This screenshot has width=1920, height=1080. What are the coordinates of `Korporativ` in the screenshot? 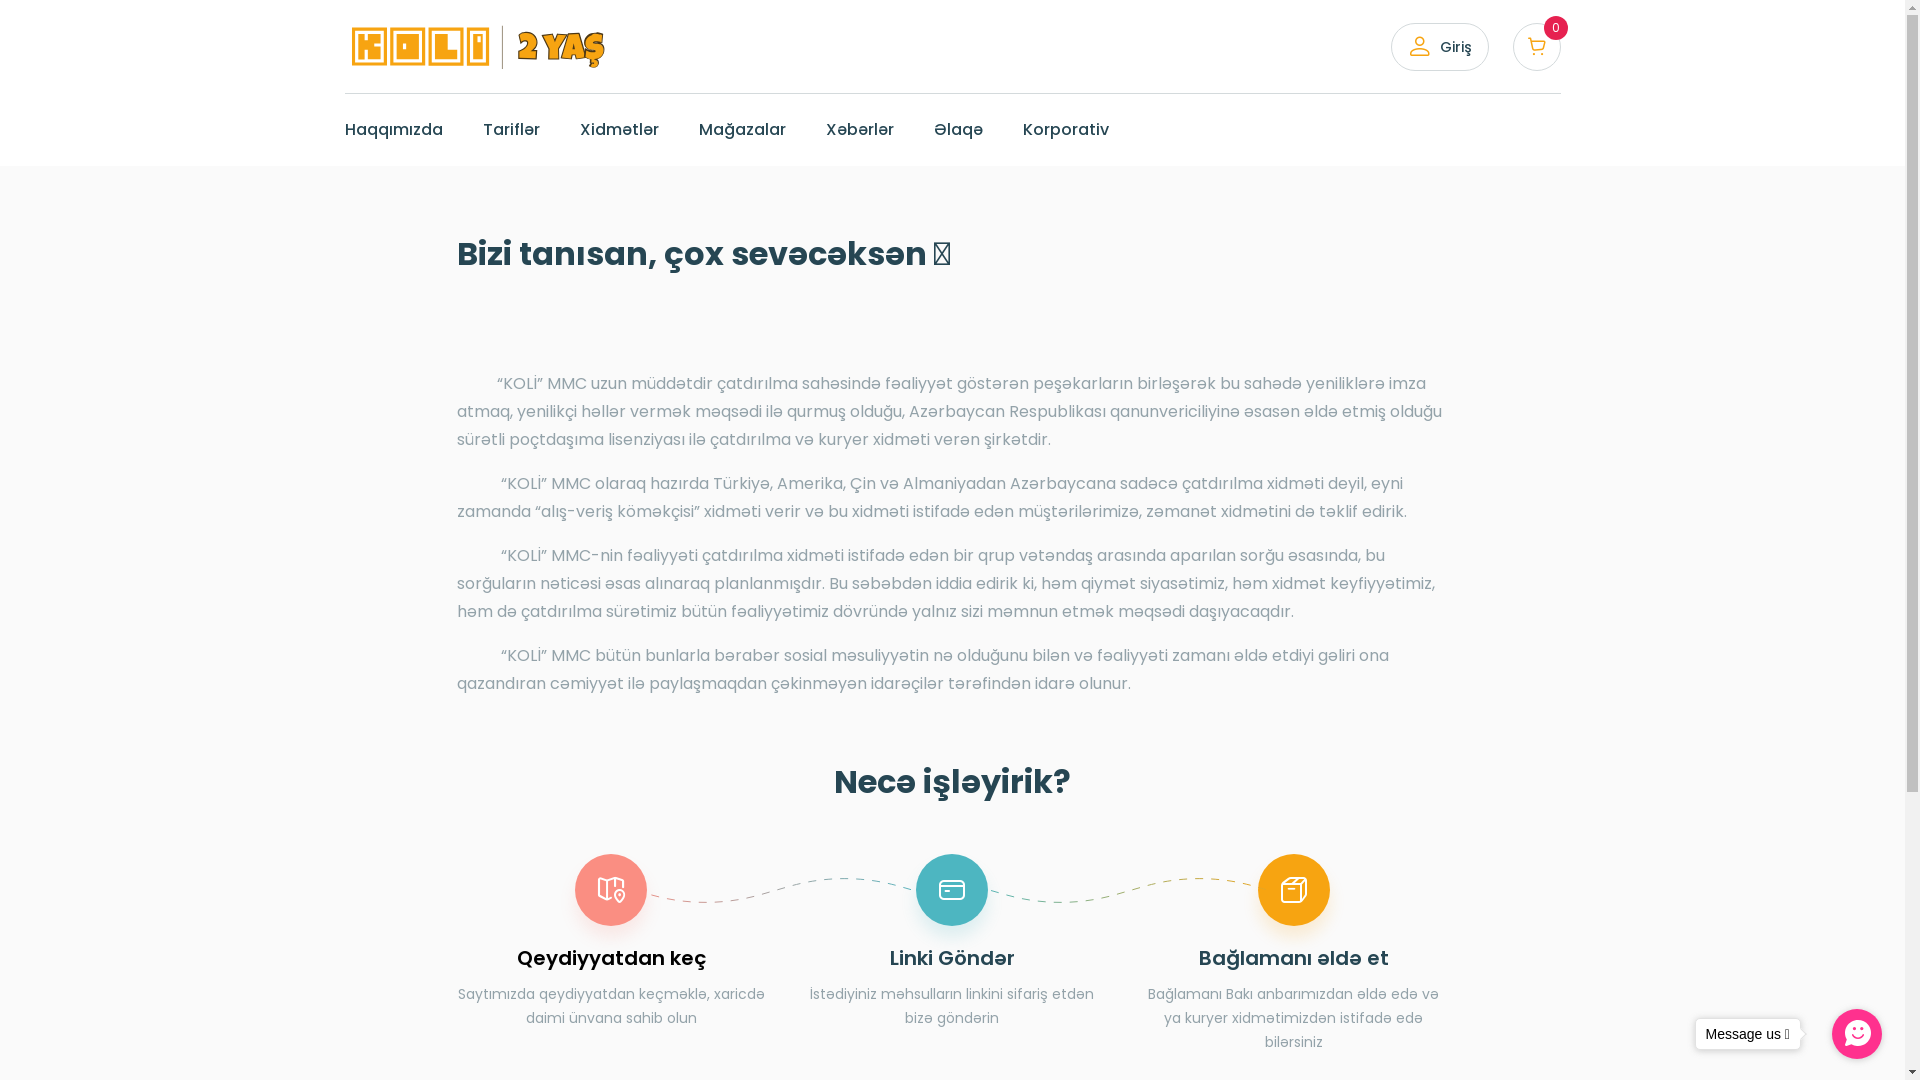 It's located at (1065, 130).